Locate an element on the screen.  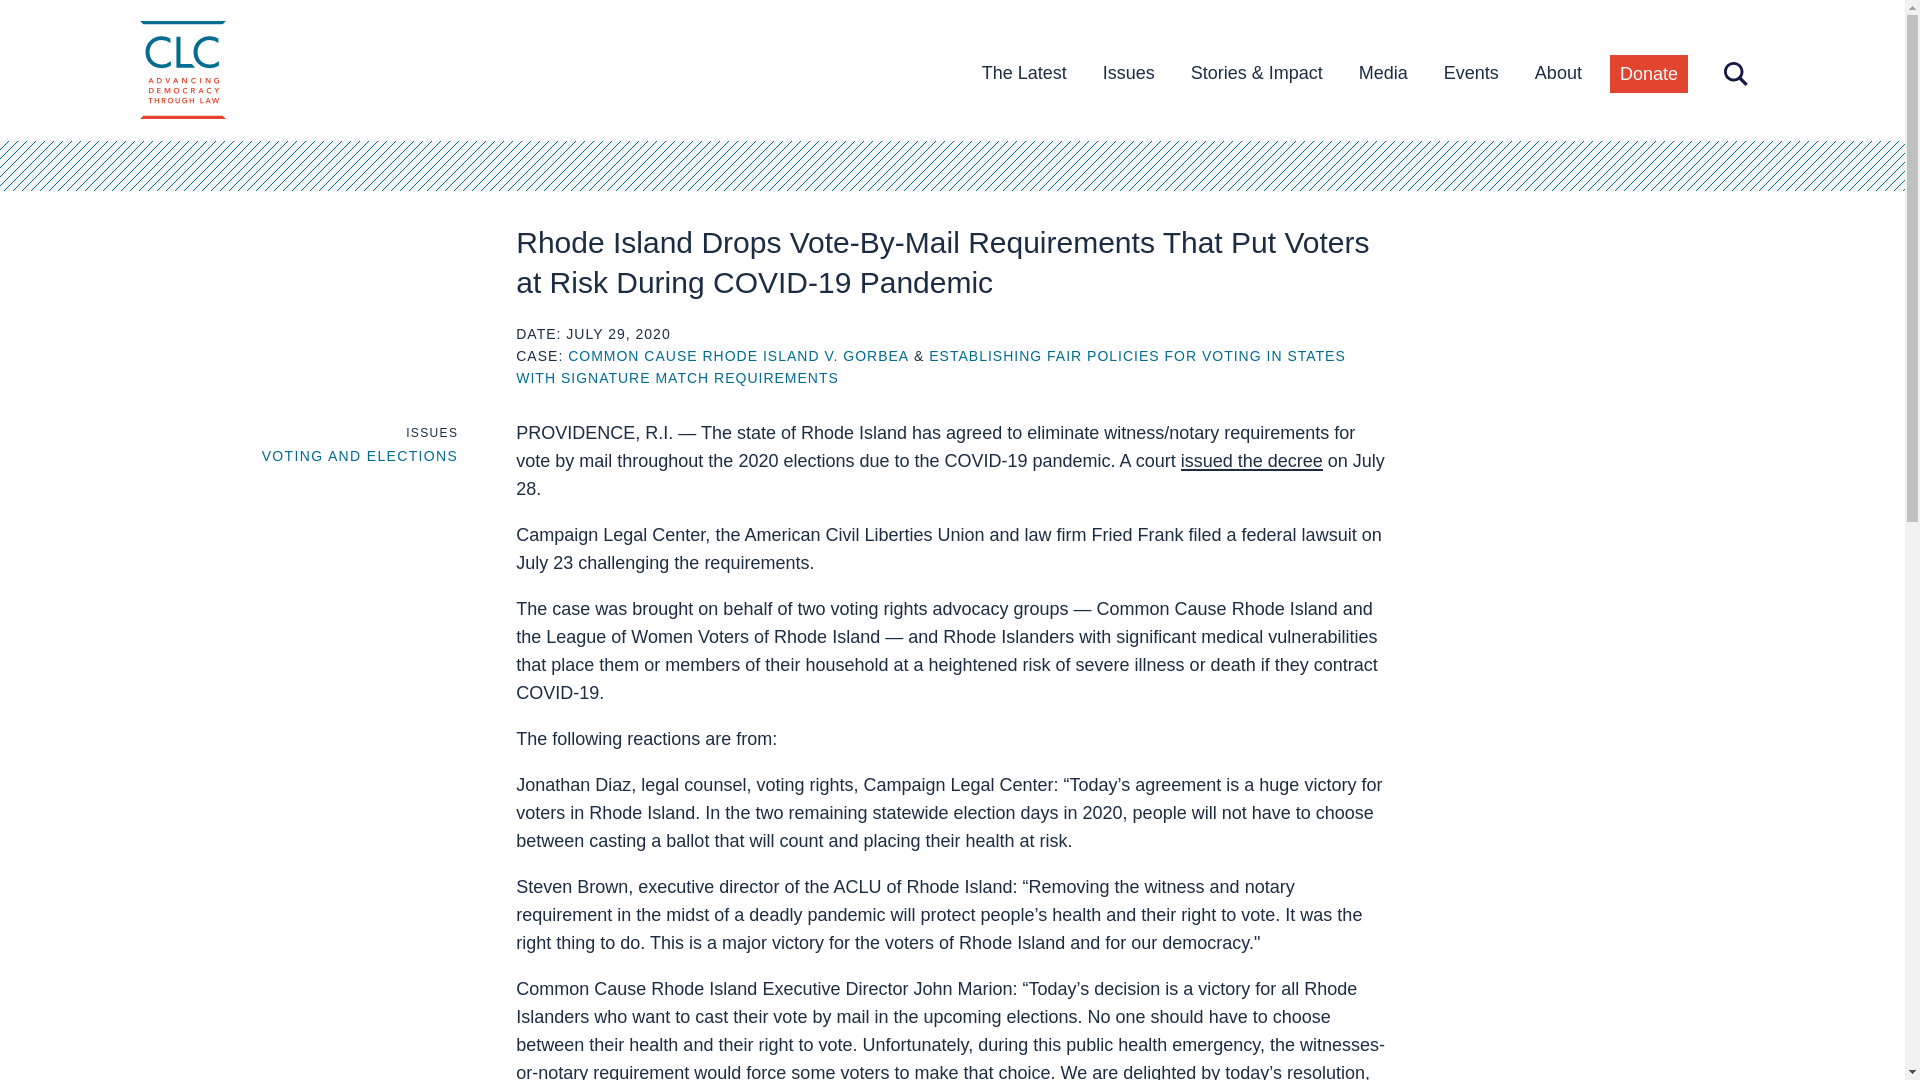
COMMON CAUSE RHODE ISLAND V. GORBEA is located at coordinates (738, 355).